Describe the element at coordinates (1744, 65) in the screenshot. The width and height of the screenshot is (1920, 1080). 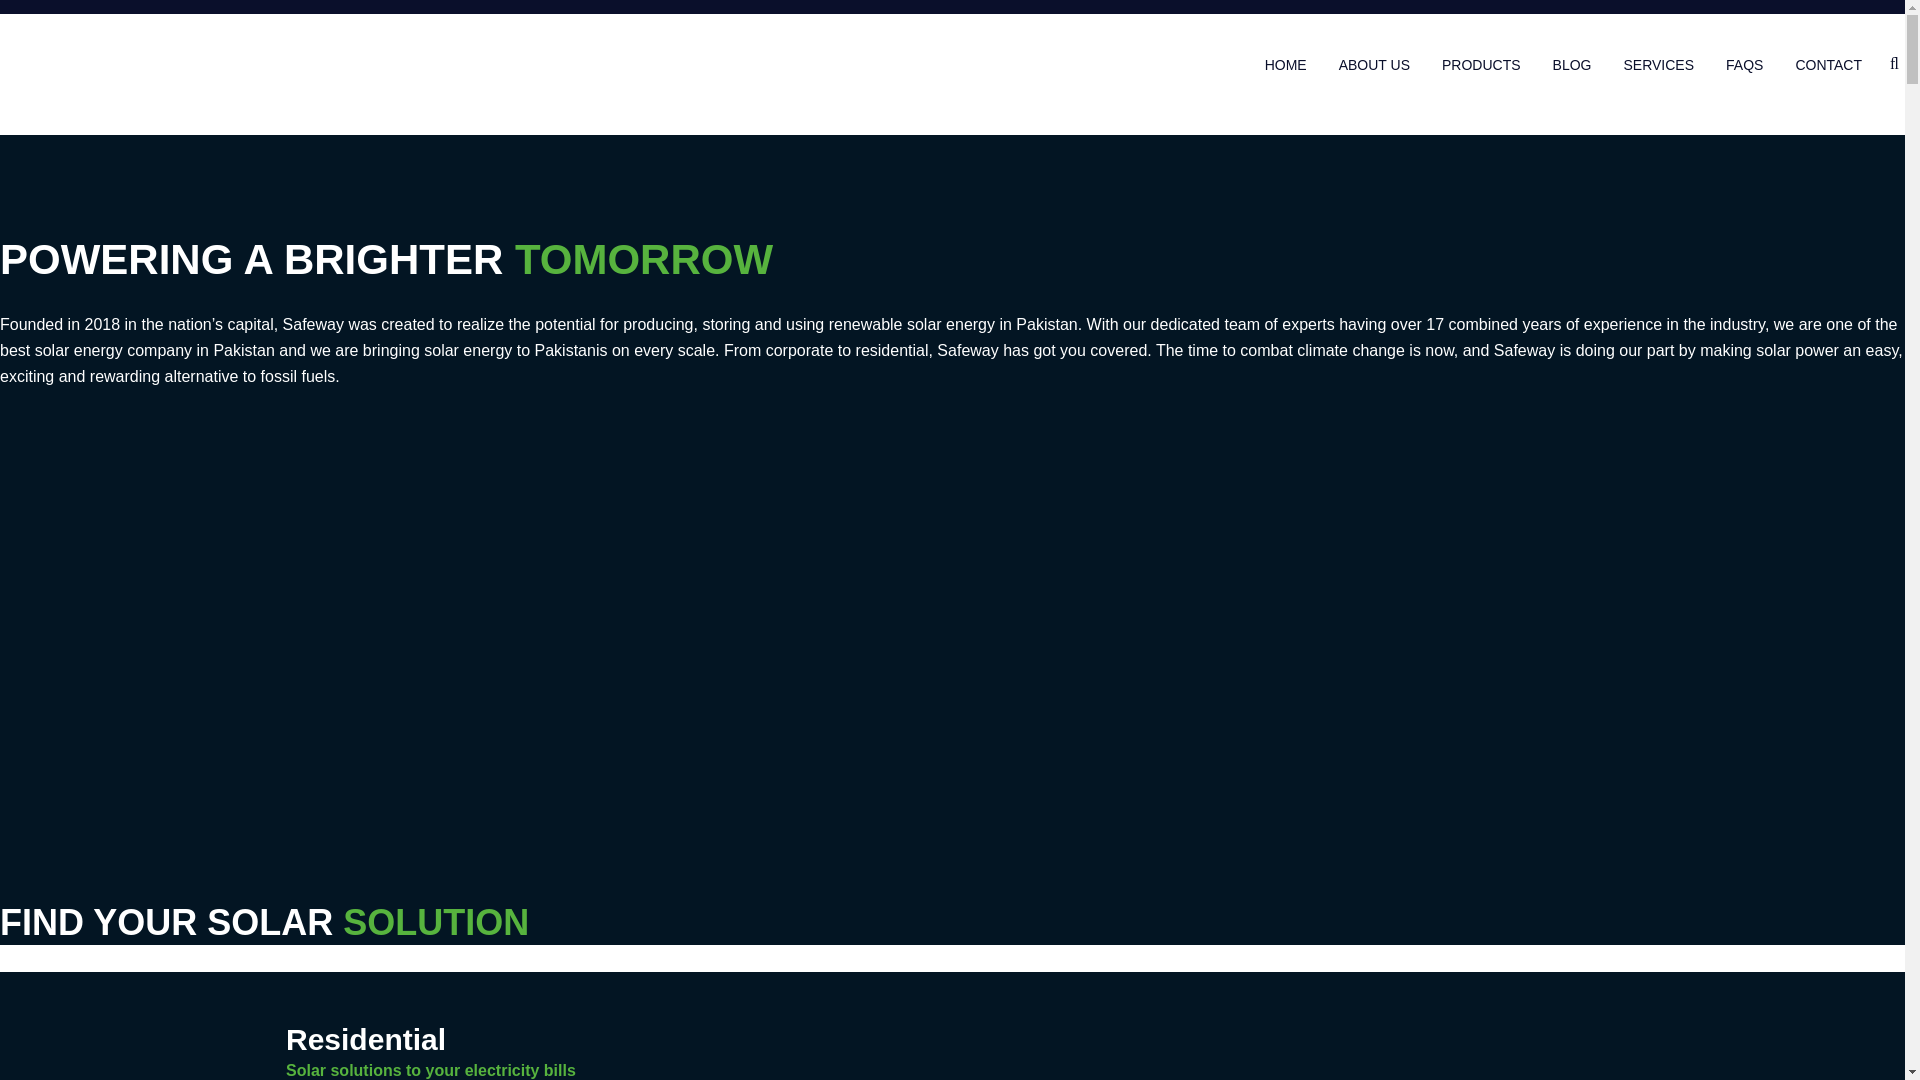
I see `FAQS` at that location.